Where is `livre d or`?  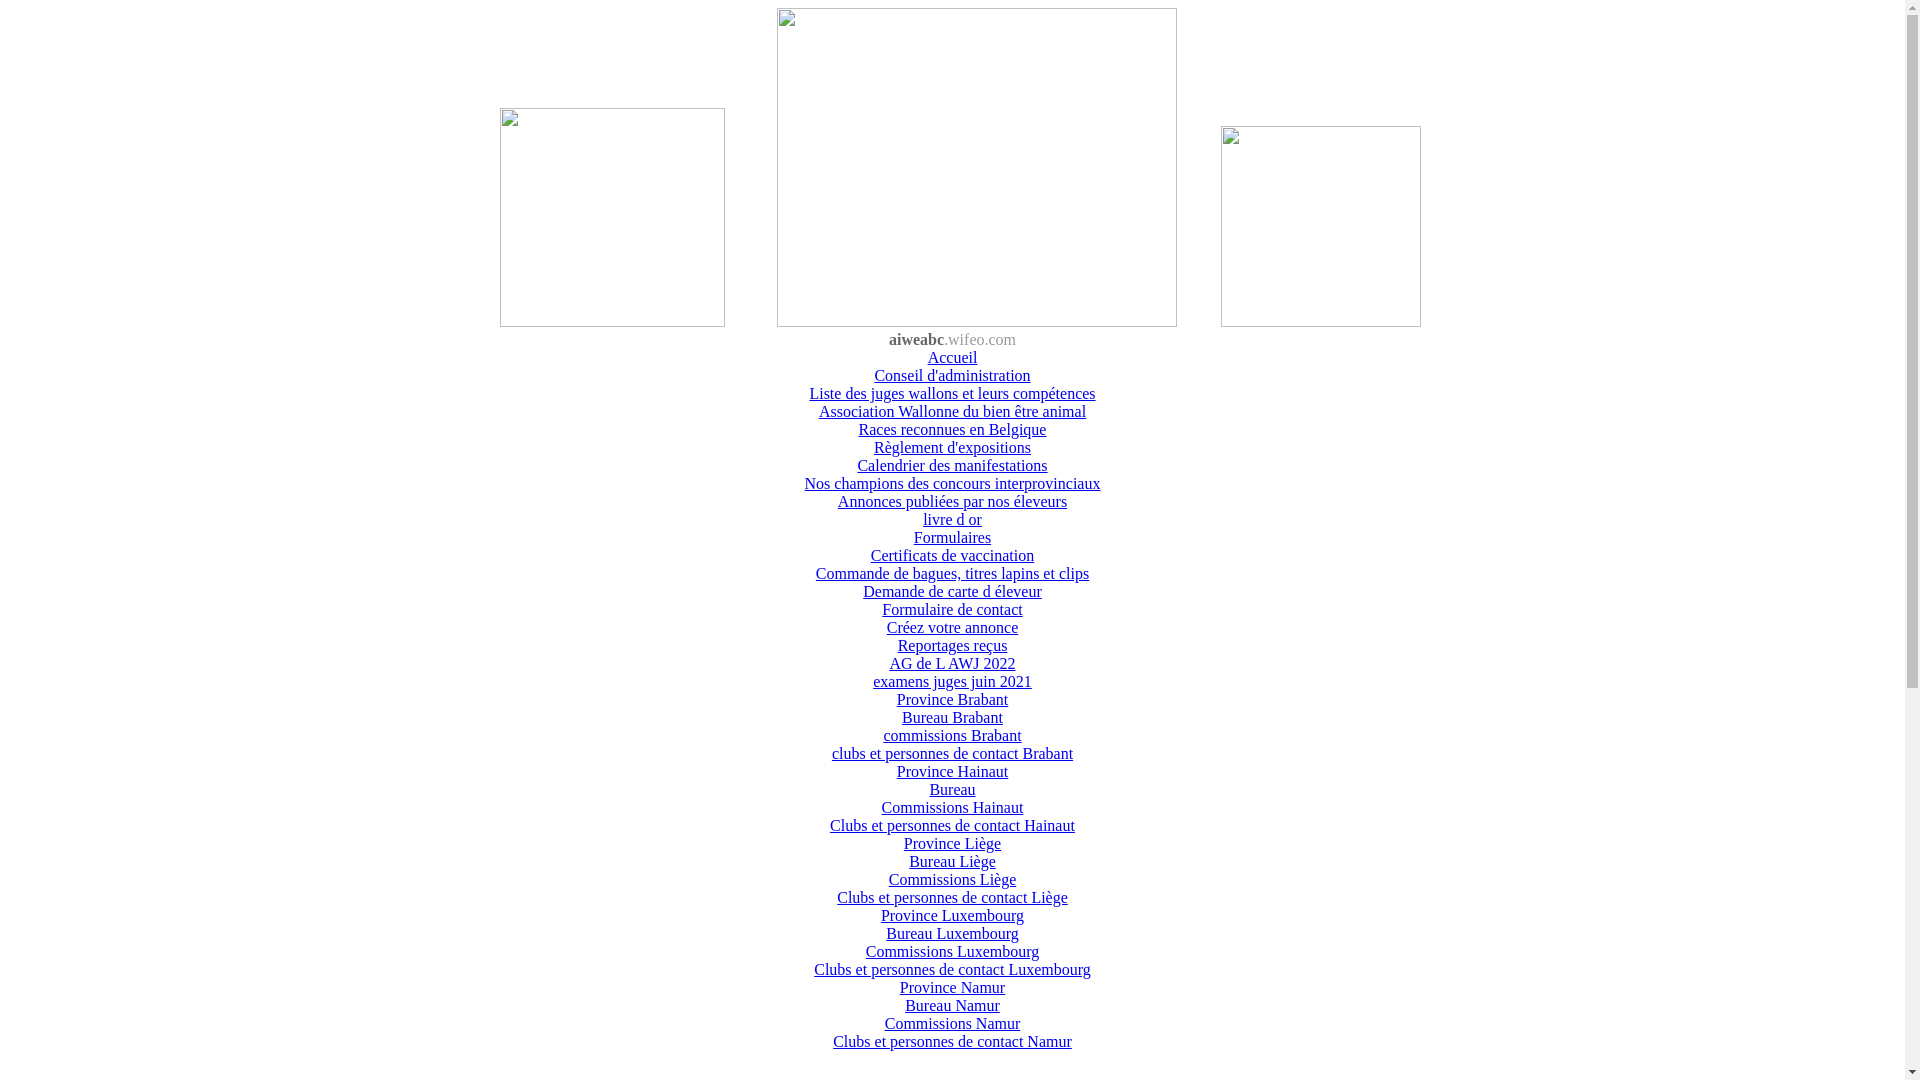
livre d or is located at coordinates (952, 520).